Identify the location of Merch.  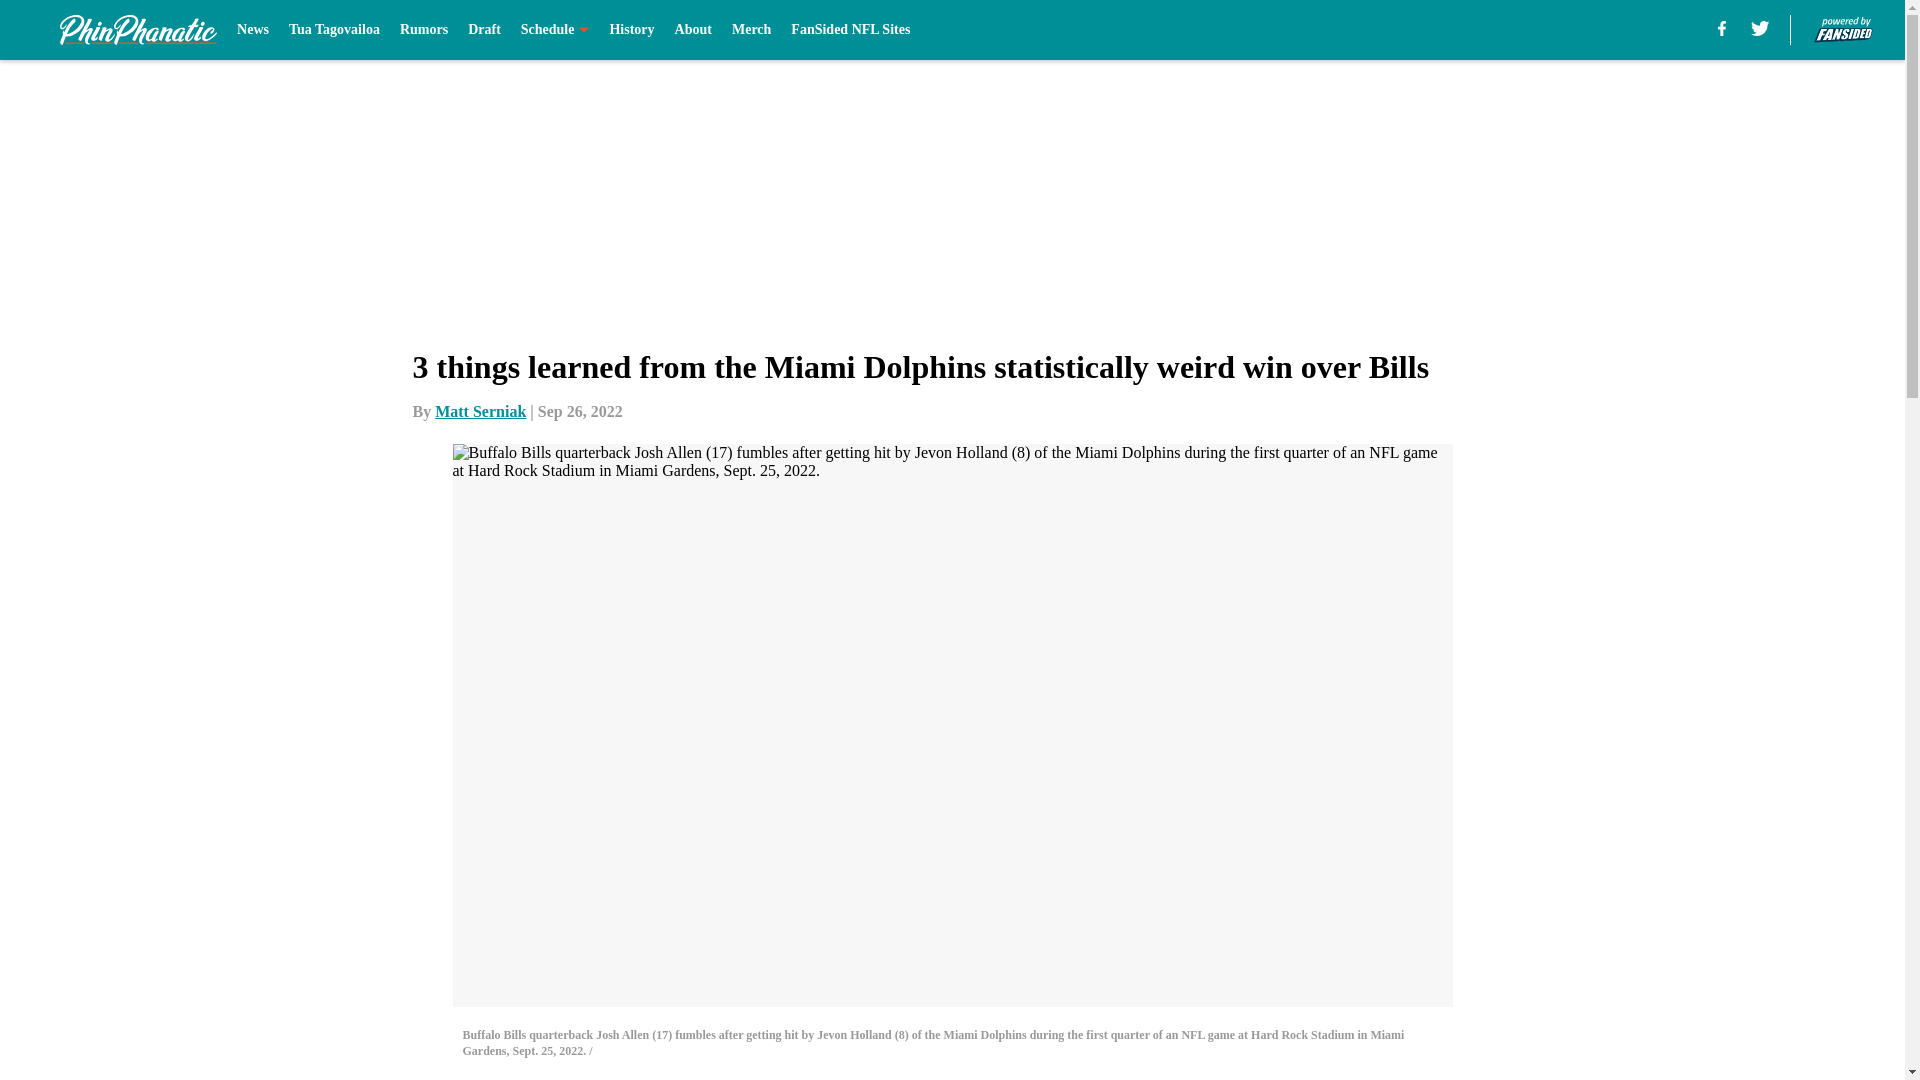
(751, 30).